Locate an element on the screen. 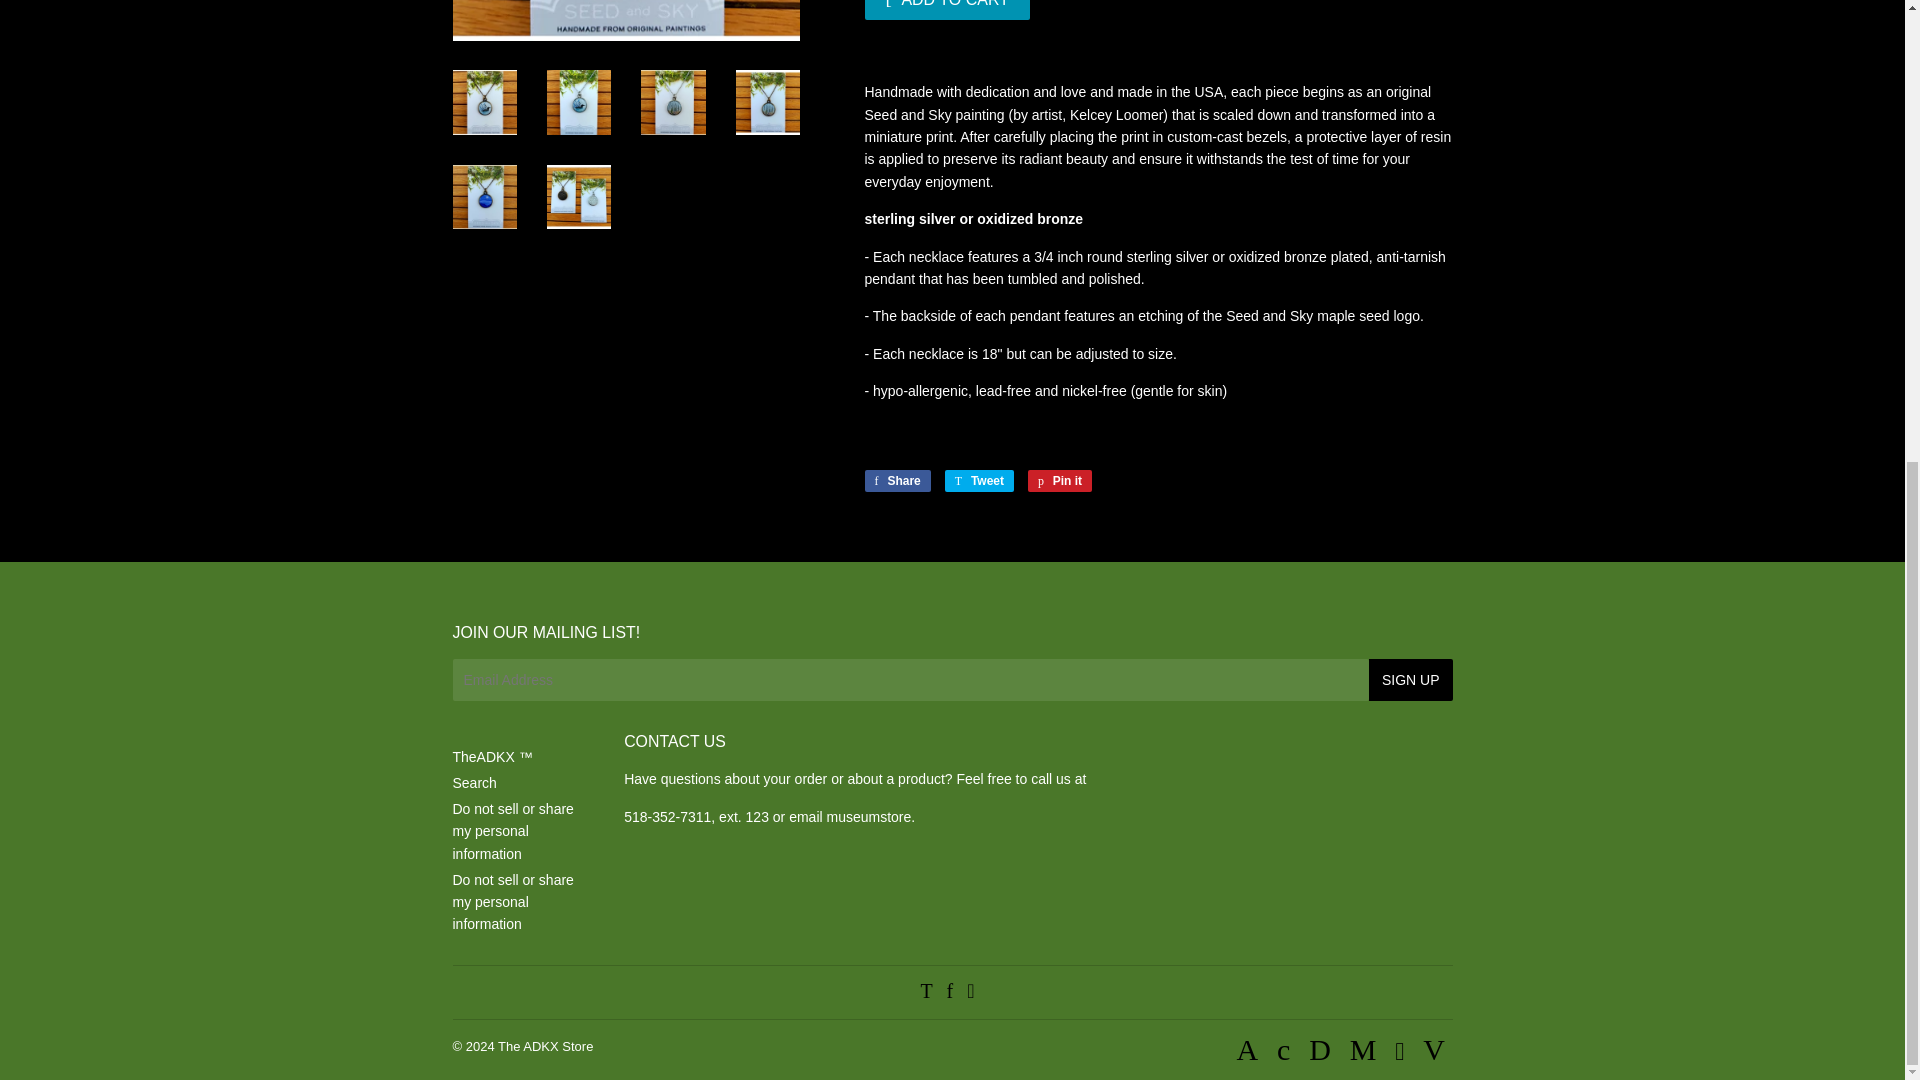  Tweet on Twitter is located at coordinates (978, 480).